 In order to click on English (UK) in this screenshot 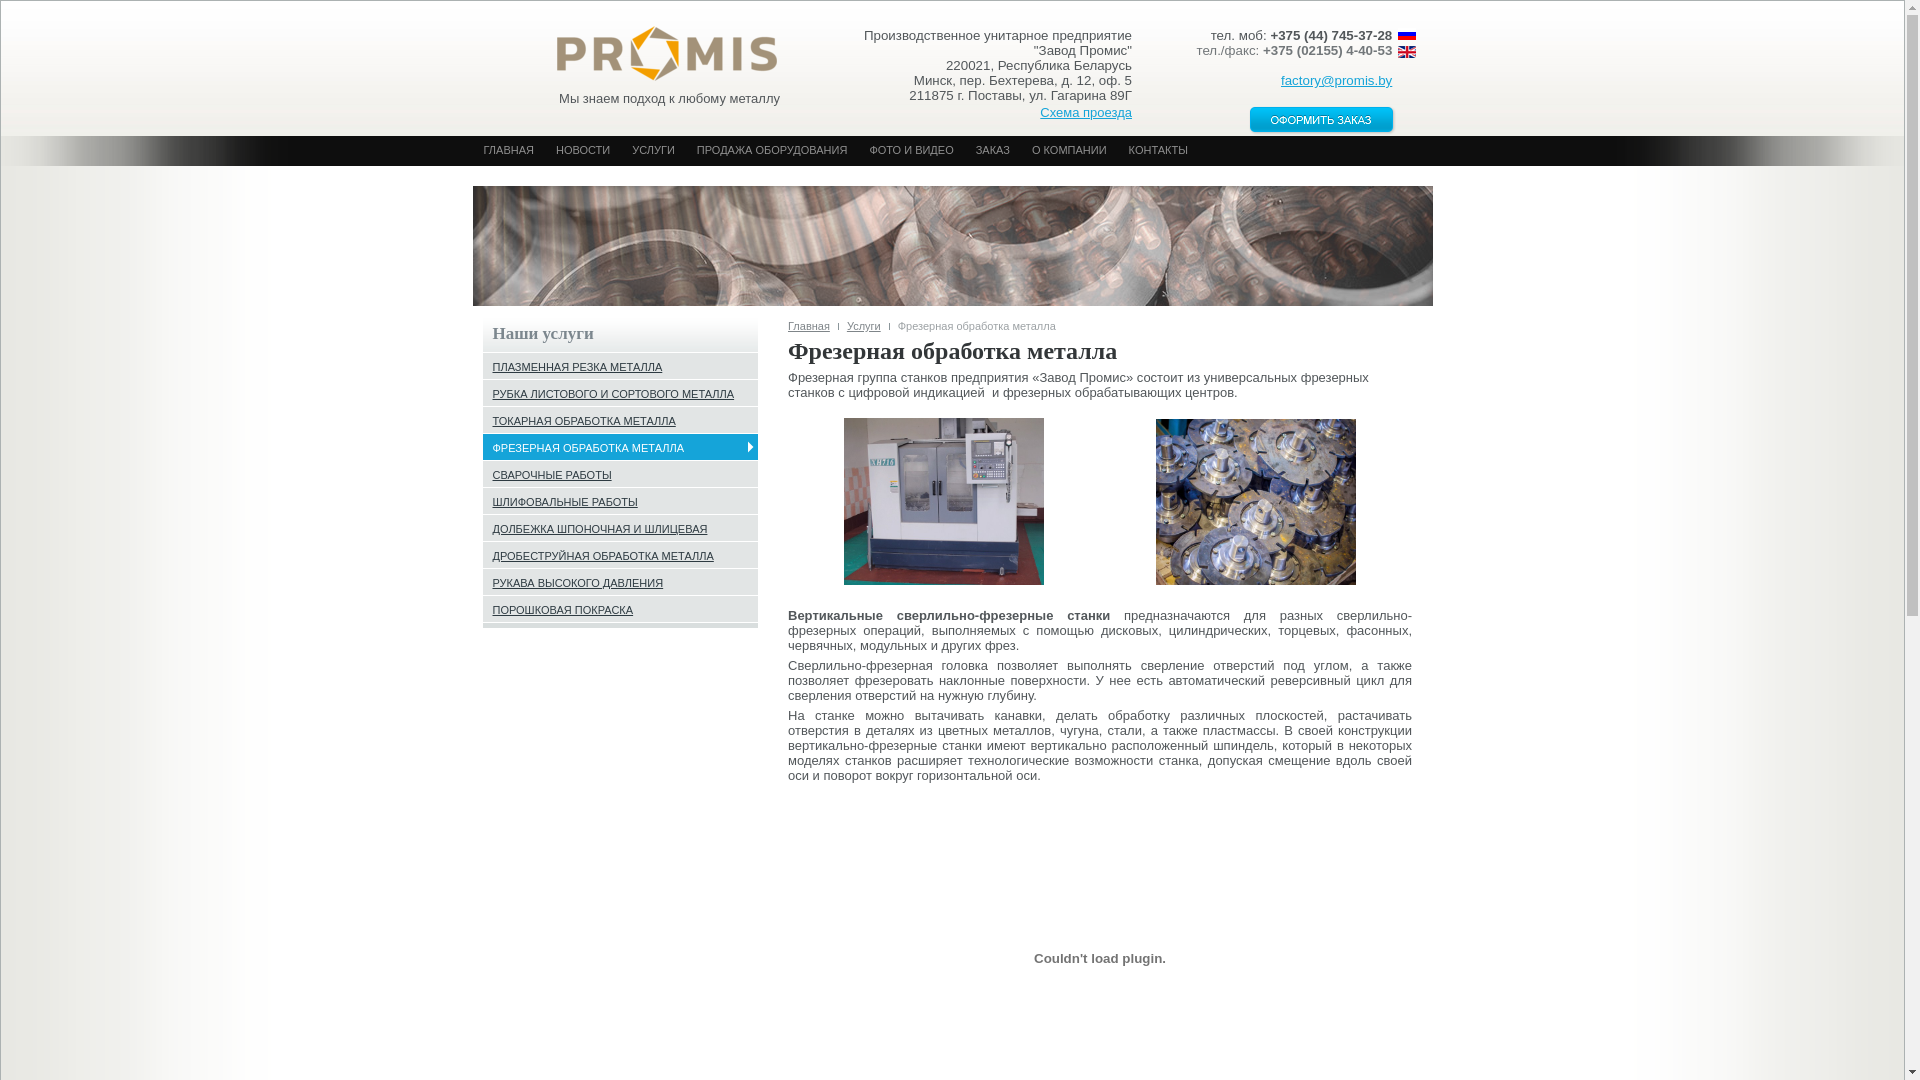, I will do `click(1407, 52)`.